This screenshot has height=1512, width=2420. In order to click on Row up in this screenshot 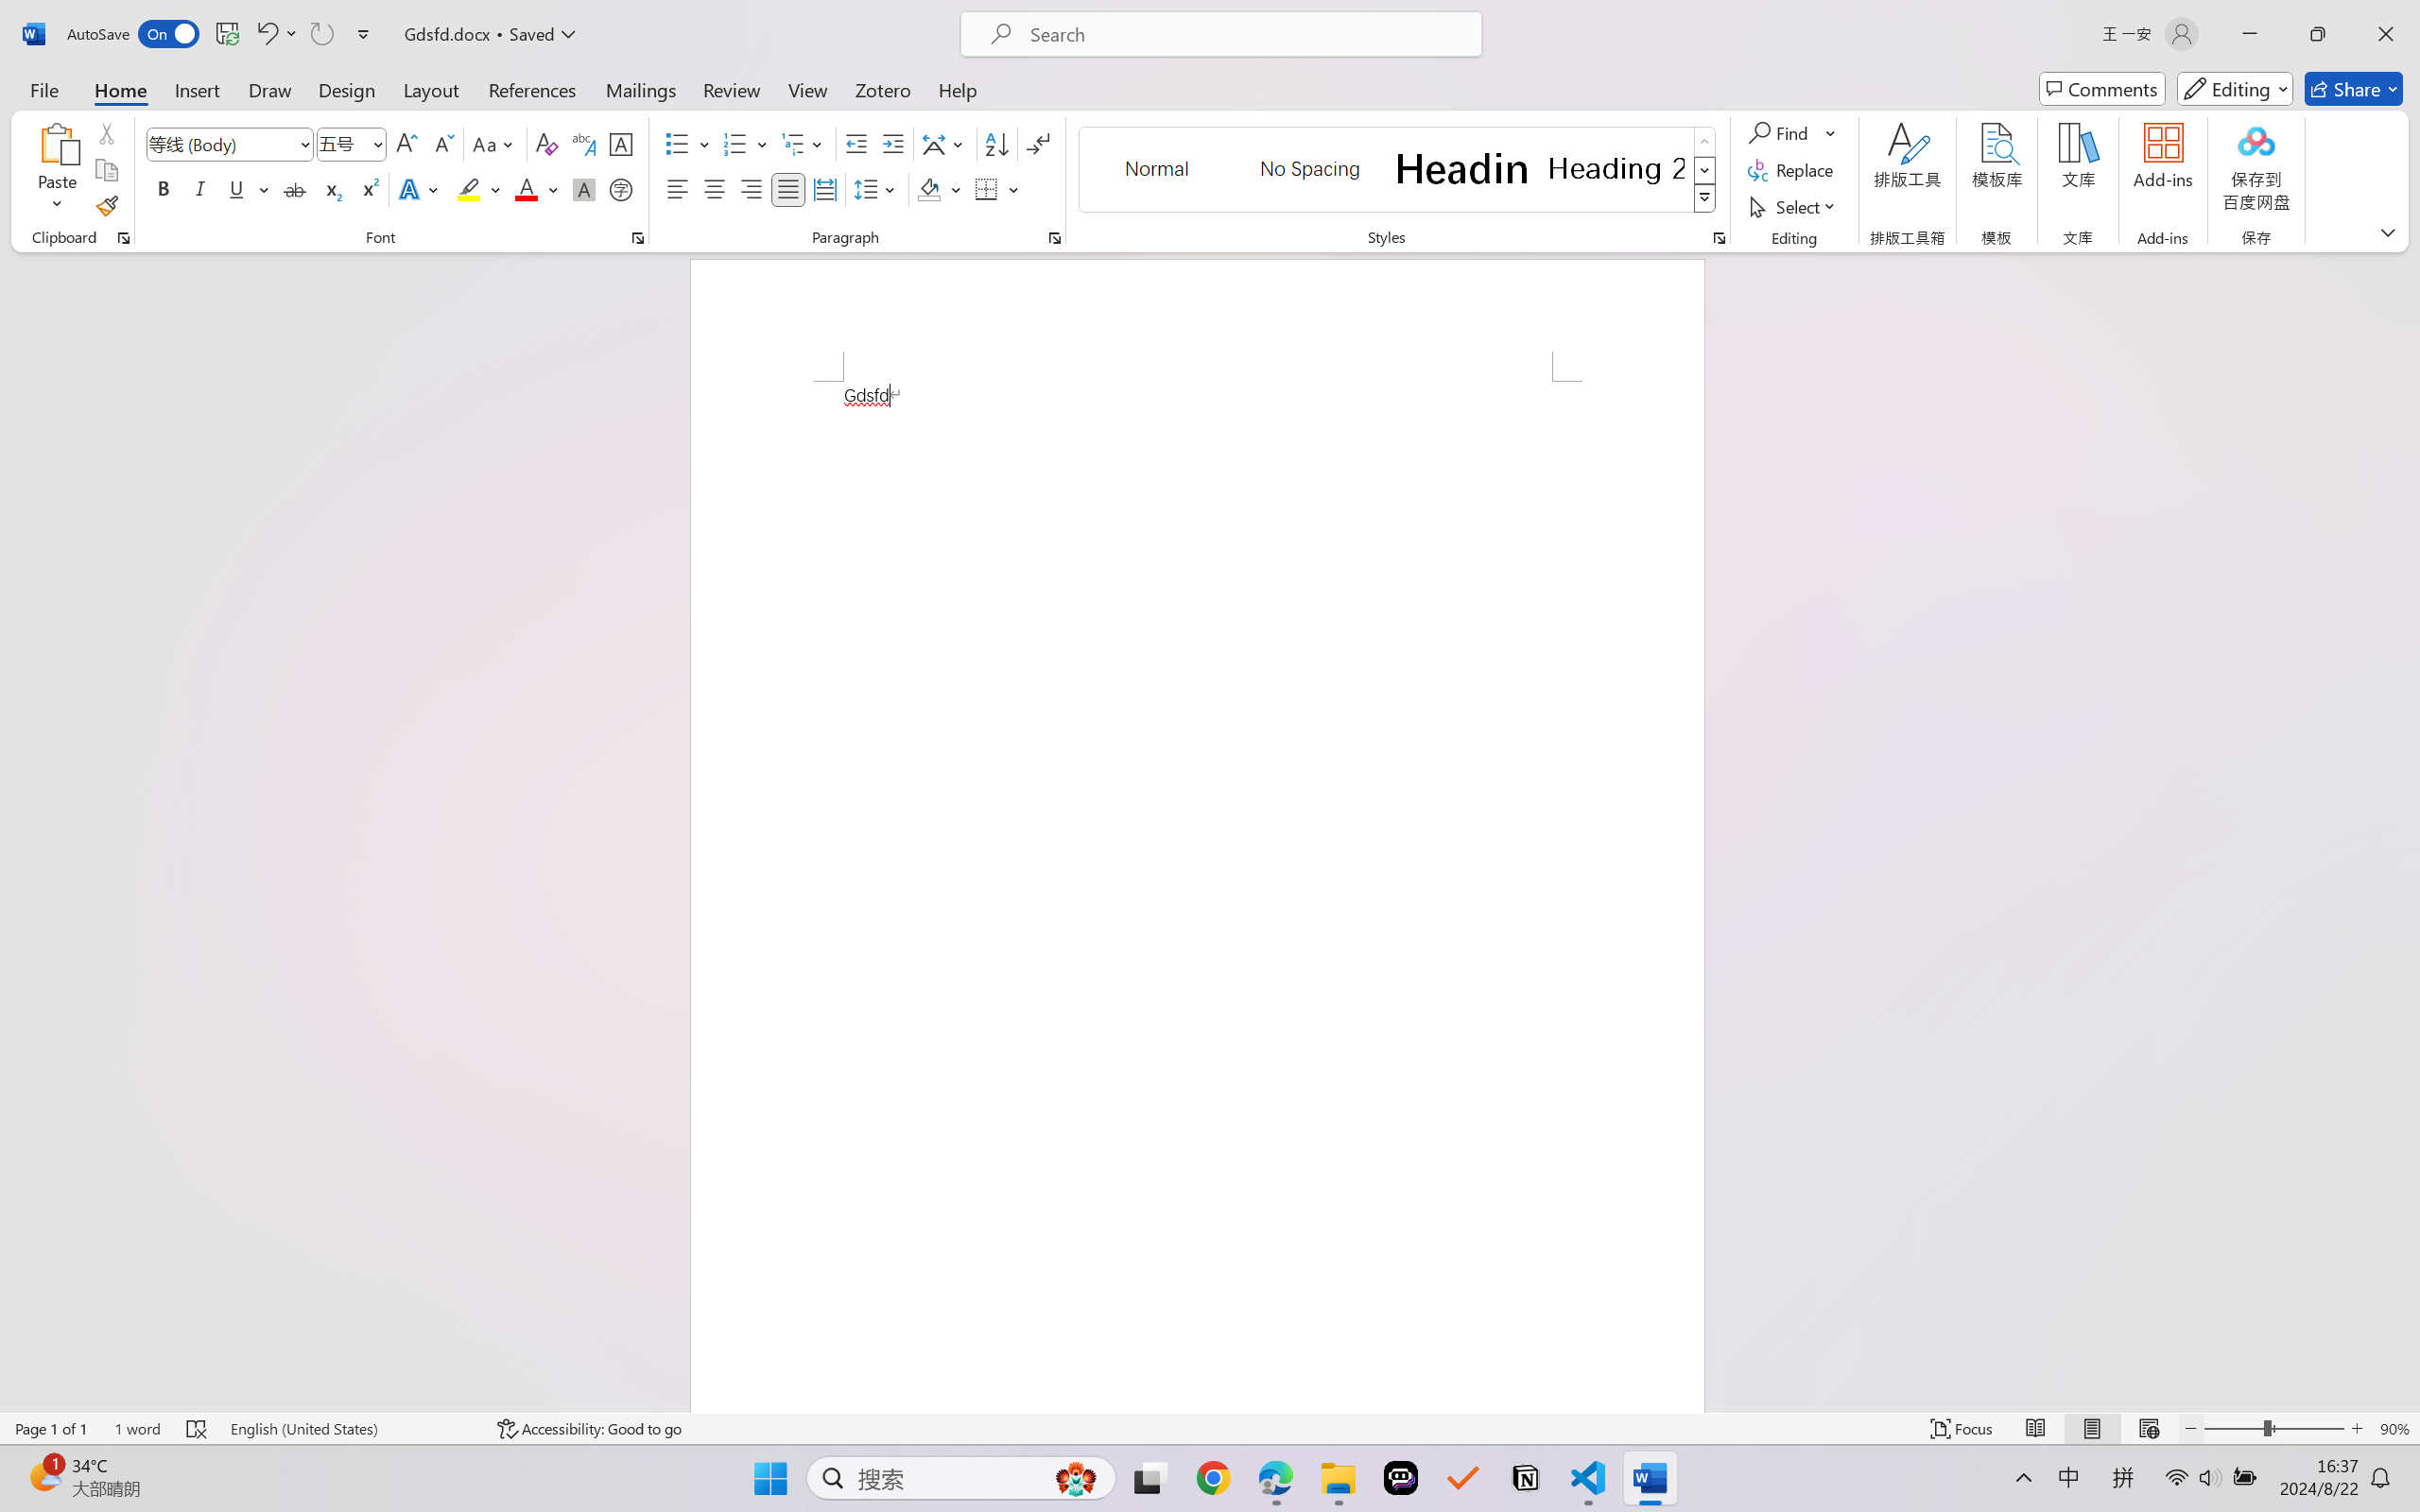, I will do `click(1705, 142)`.